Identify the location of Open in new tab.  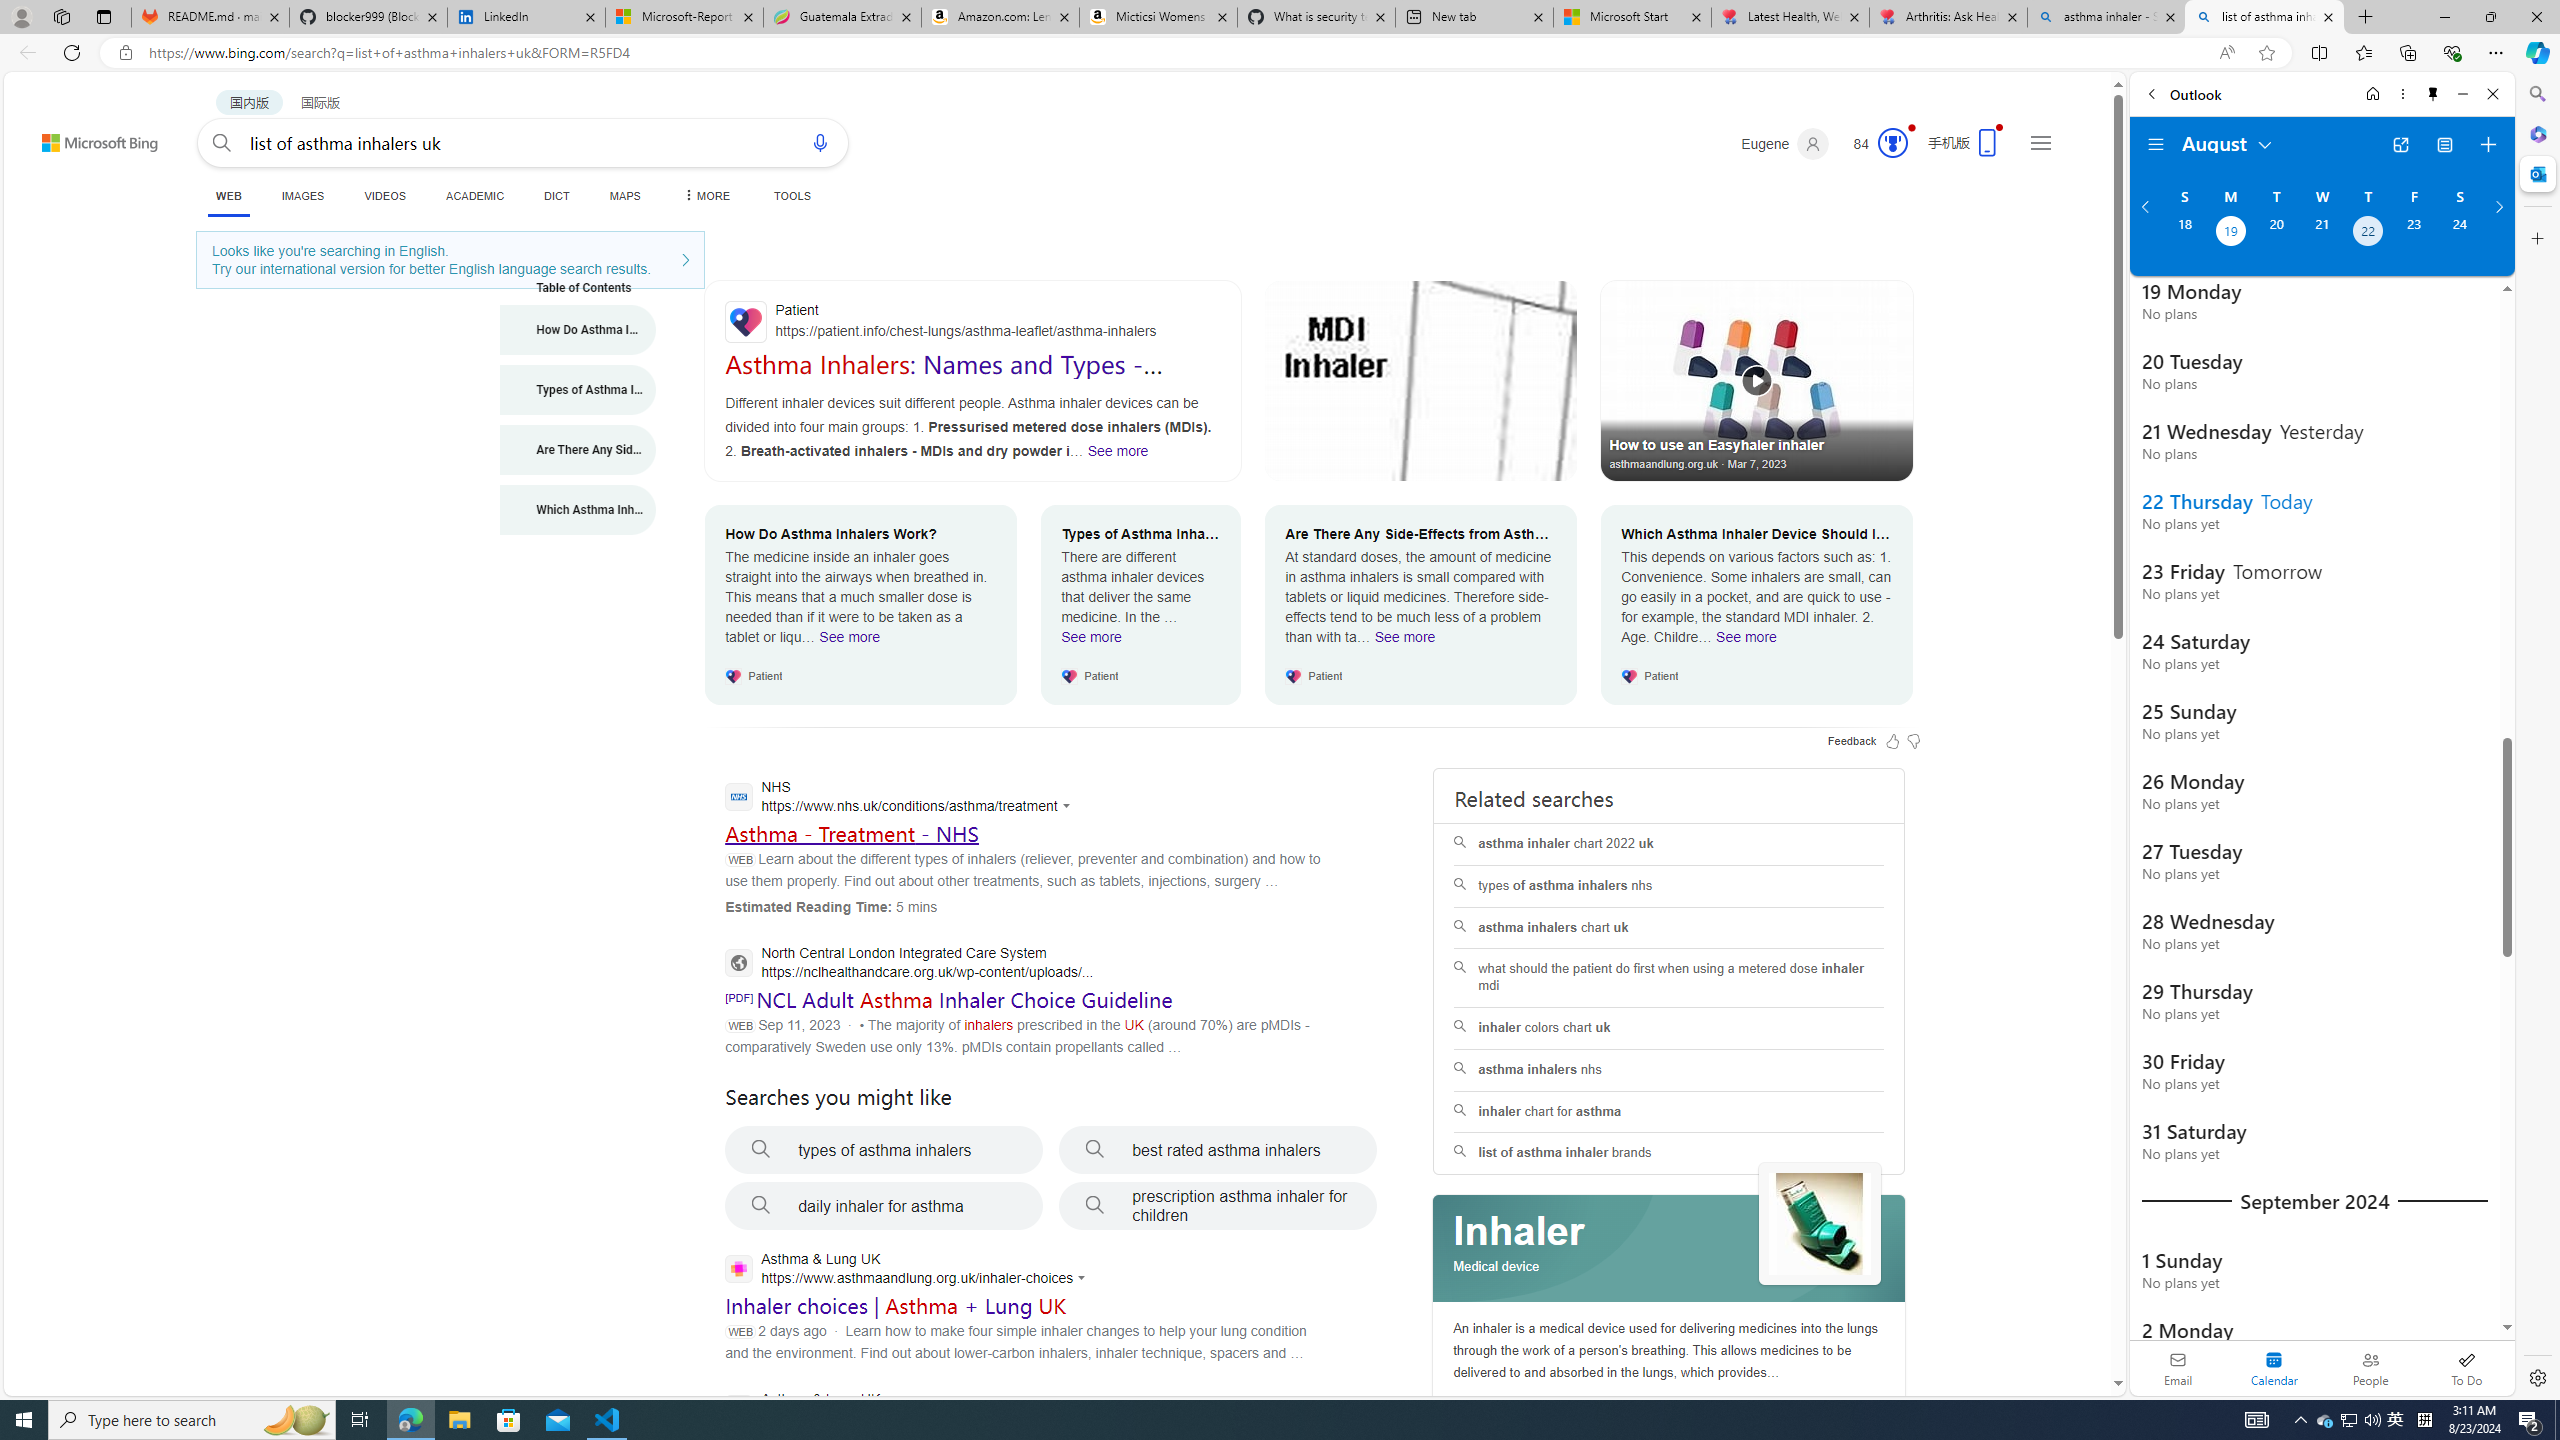
(2400, 145).